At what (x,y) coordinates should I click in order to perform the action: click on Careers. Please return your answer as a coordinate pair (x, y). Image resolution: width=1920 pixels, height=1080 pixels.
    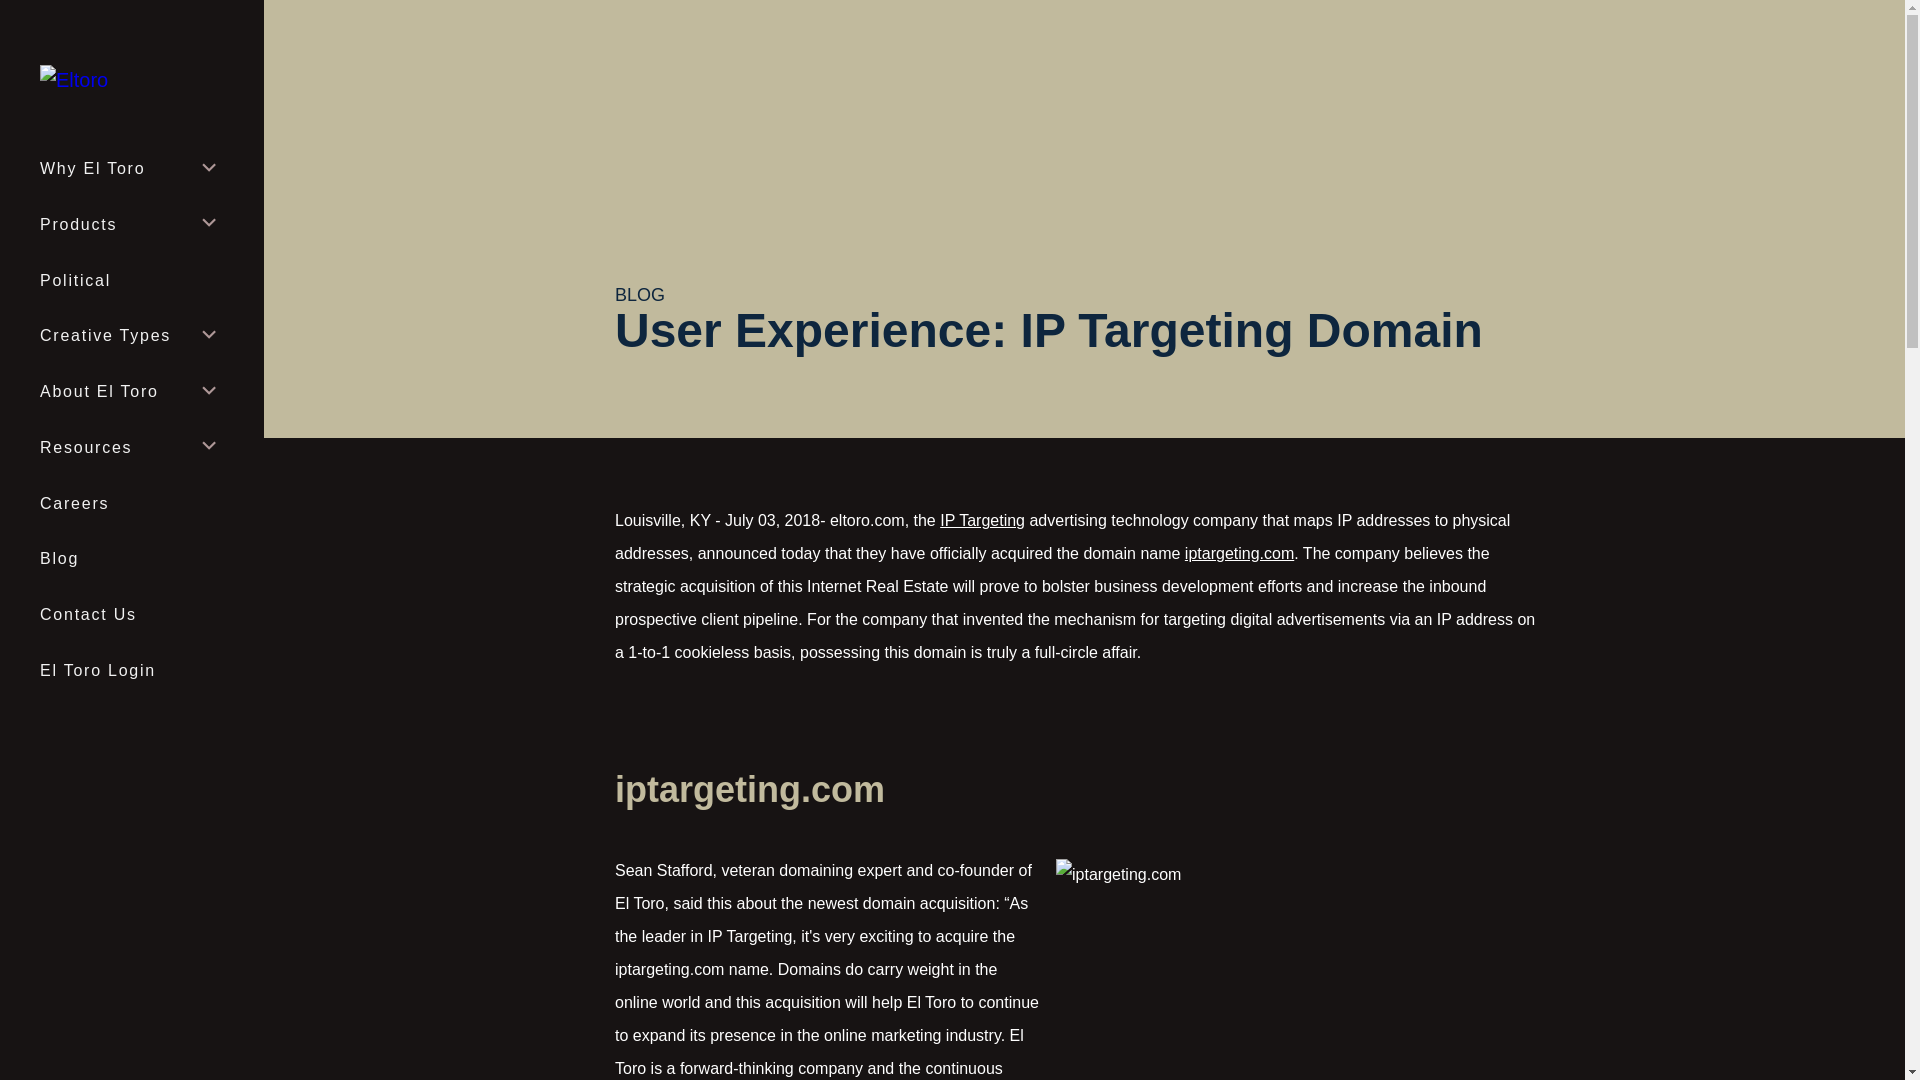
    Looking at the image, I should click on (131, 504).